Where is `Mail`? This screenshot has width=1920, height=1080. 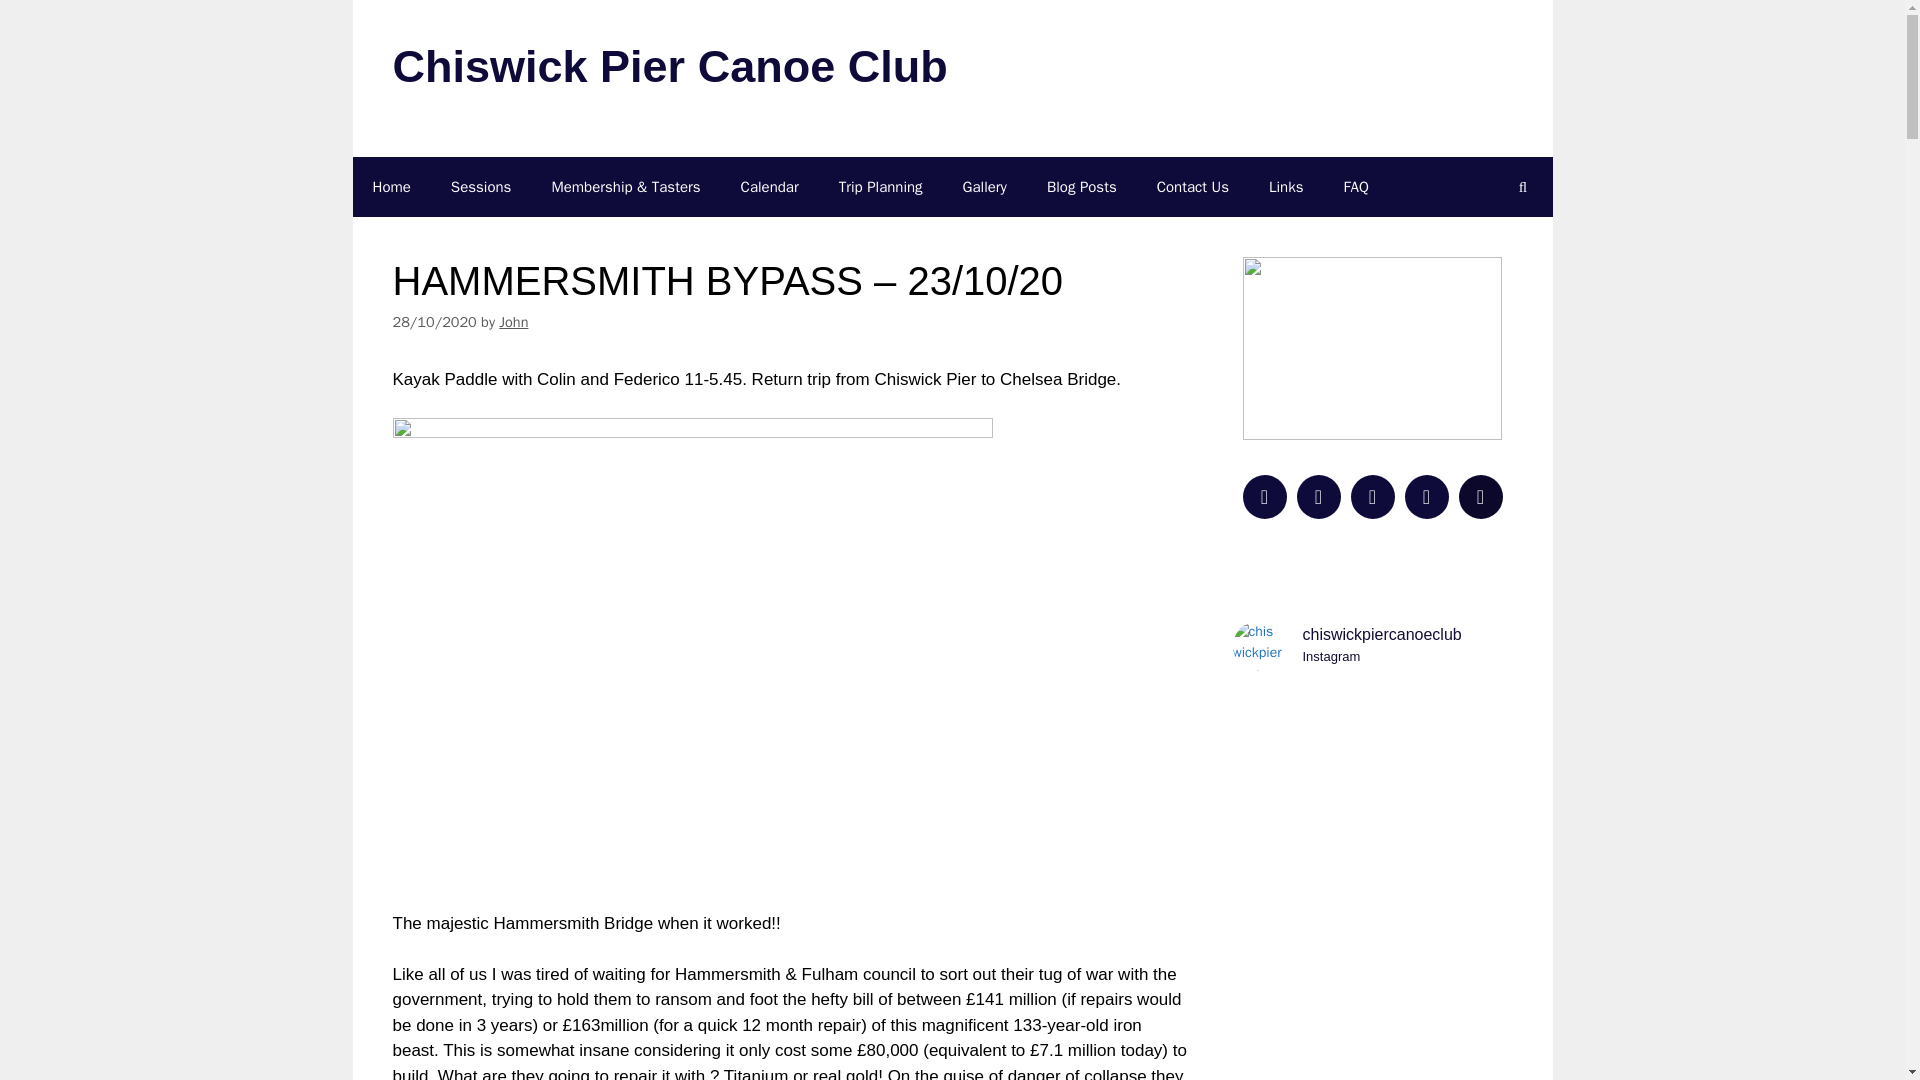
Mail is located at coordinates (1480, 494).